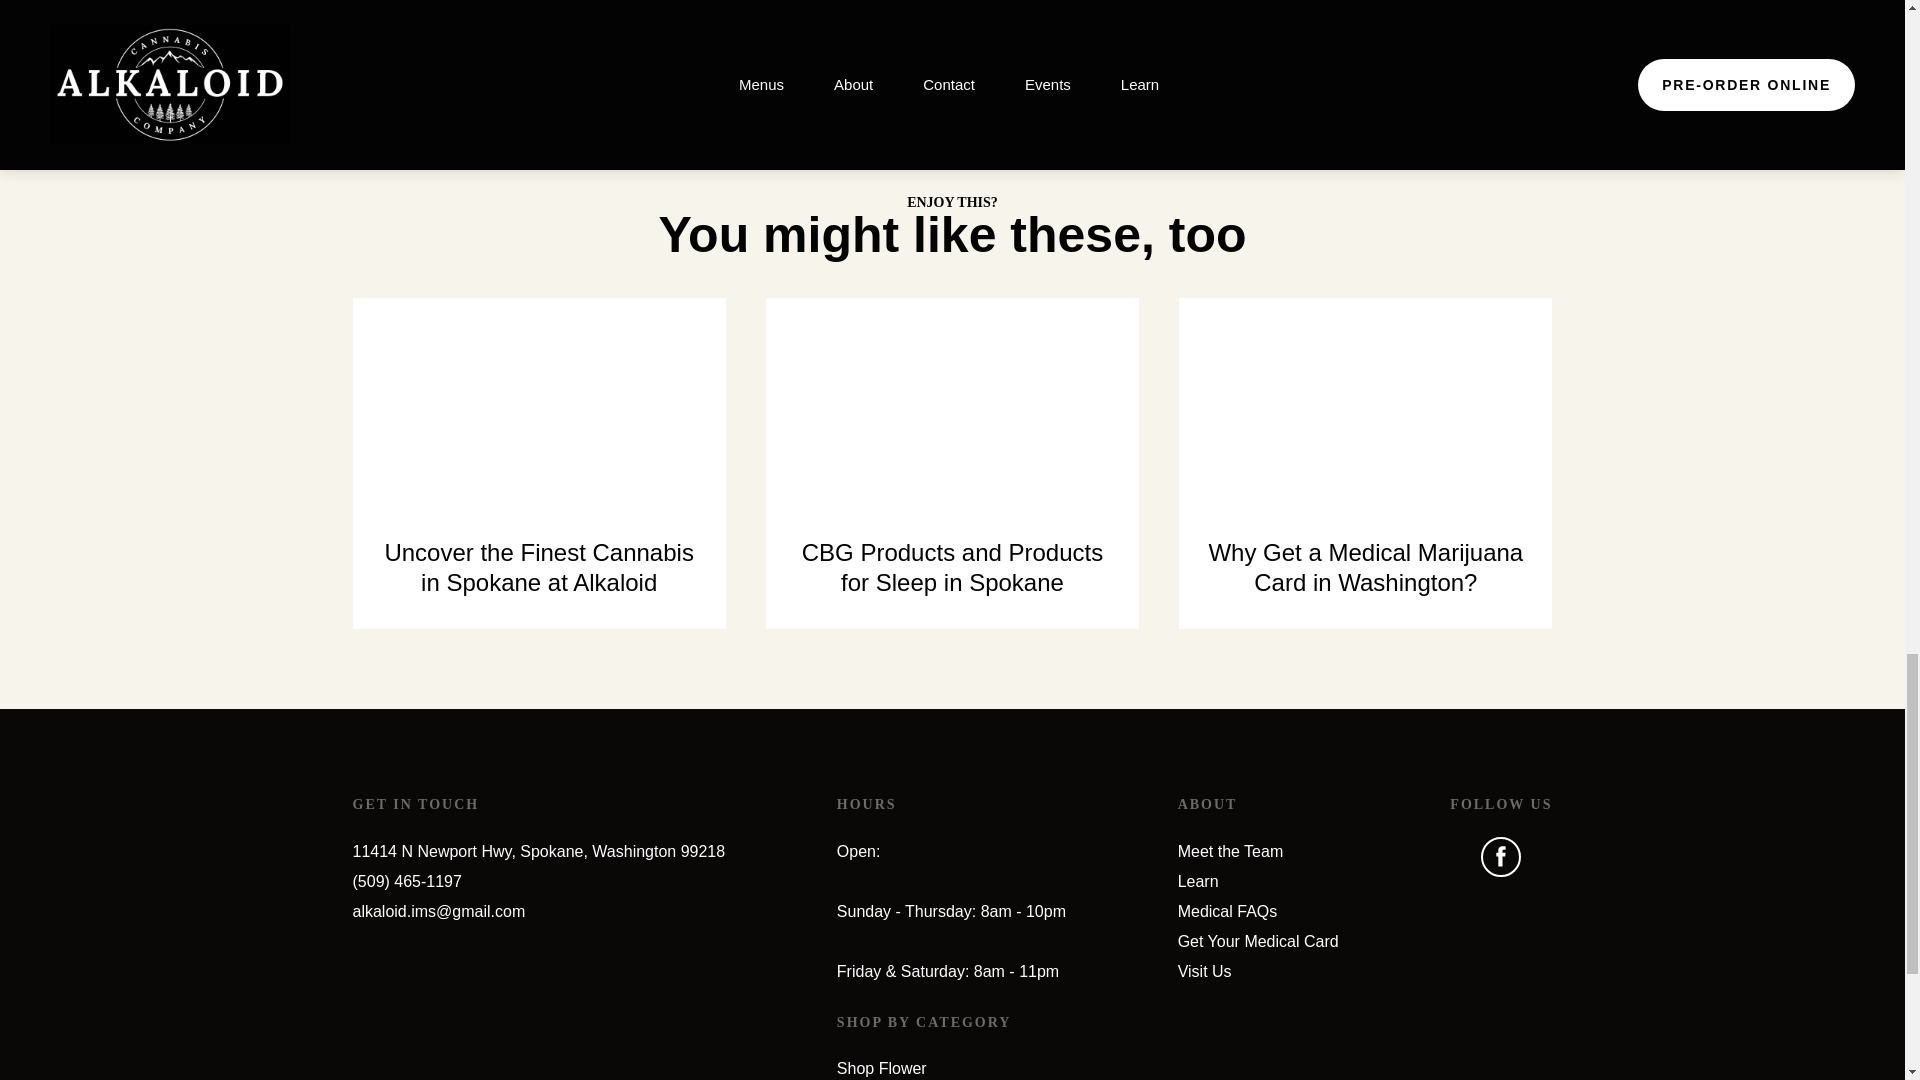  I want to click on CBG Products and Products for Sleep in Spokane, so click(952, 463).